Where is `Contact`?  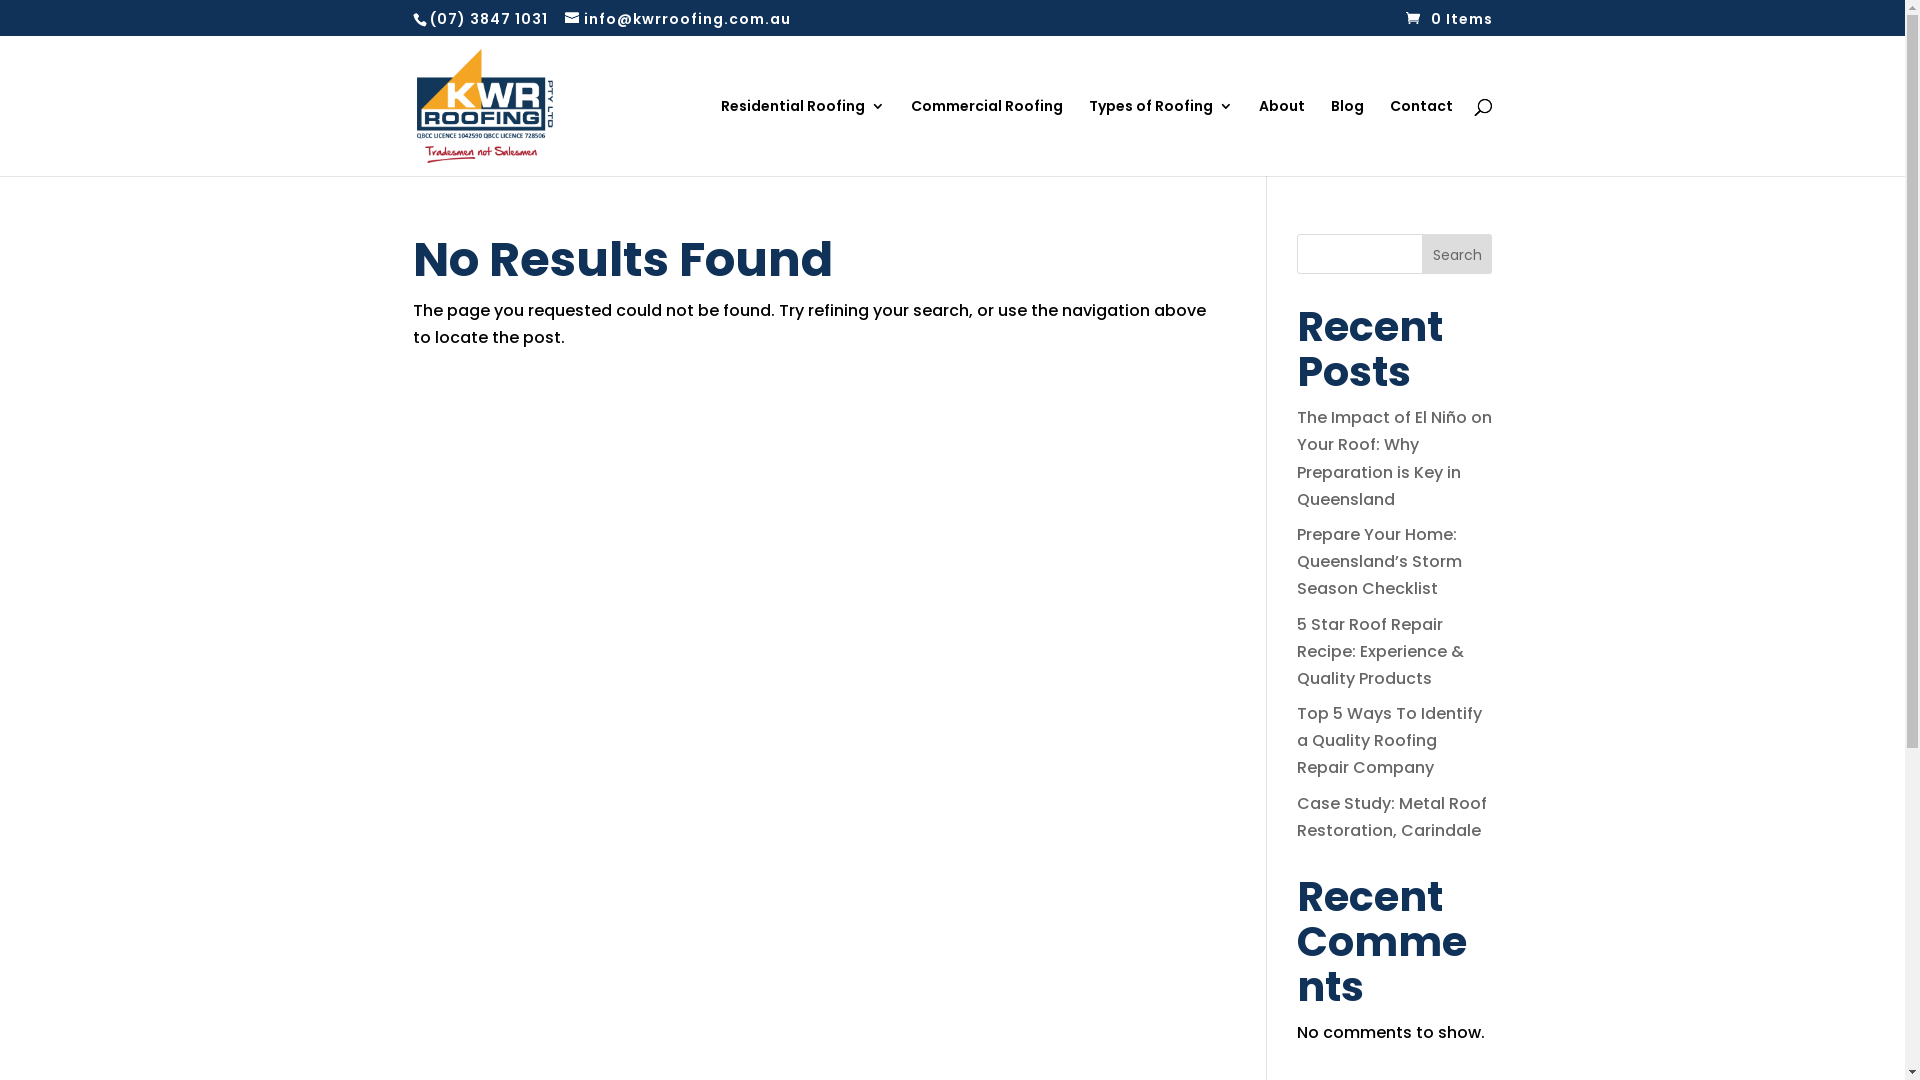
Contact is located at coordinates (1422, 138).